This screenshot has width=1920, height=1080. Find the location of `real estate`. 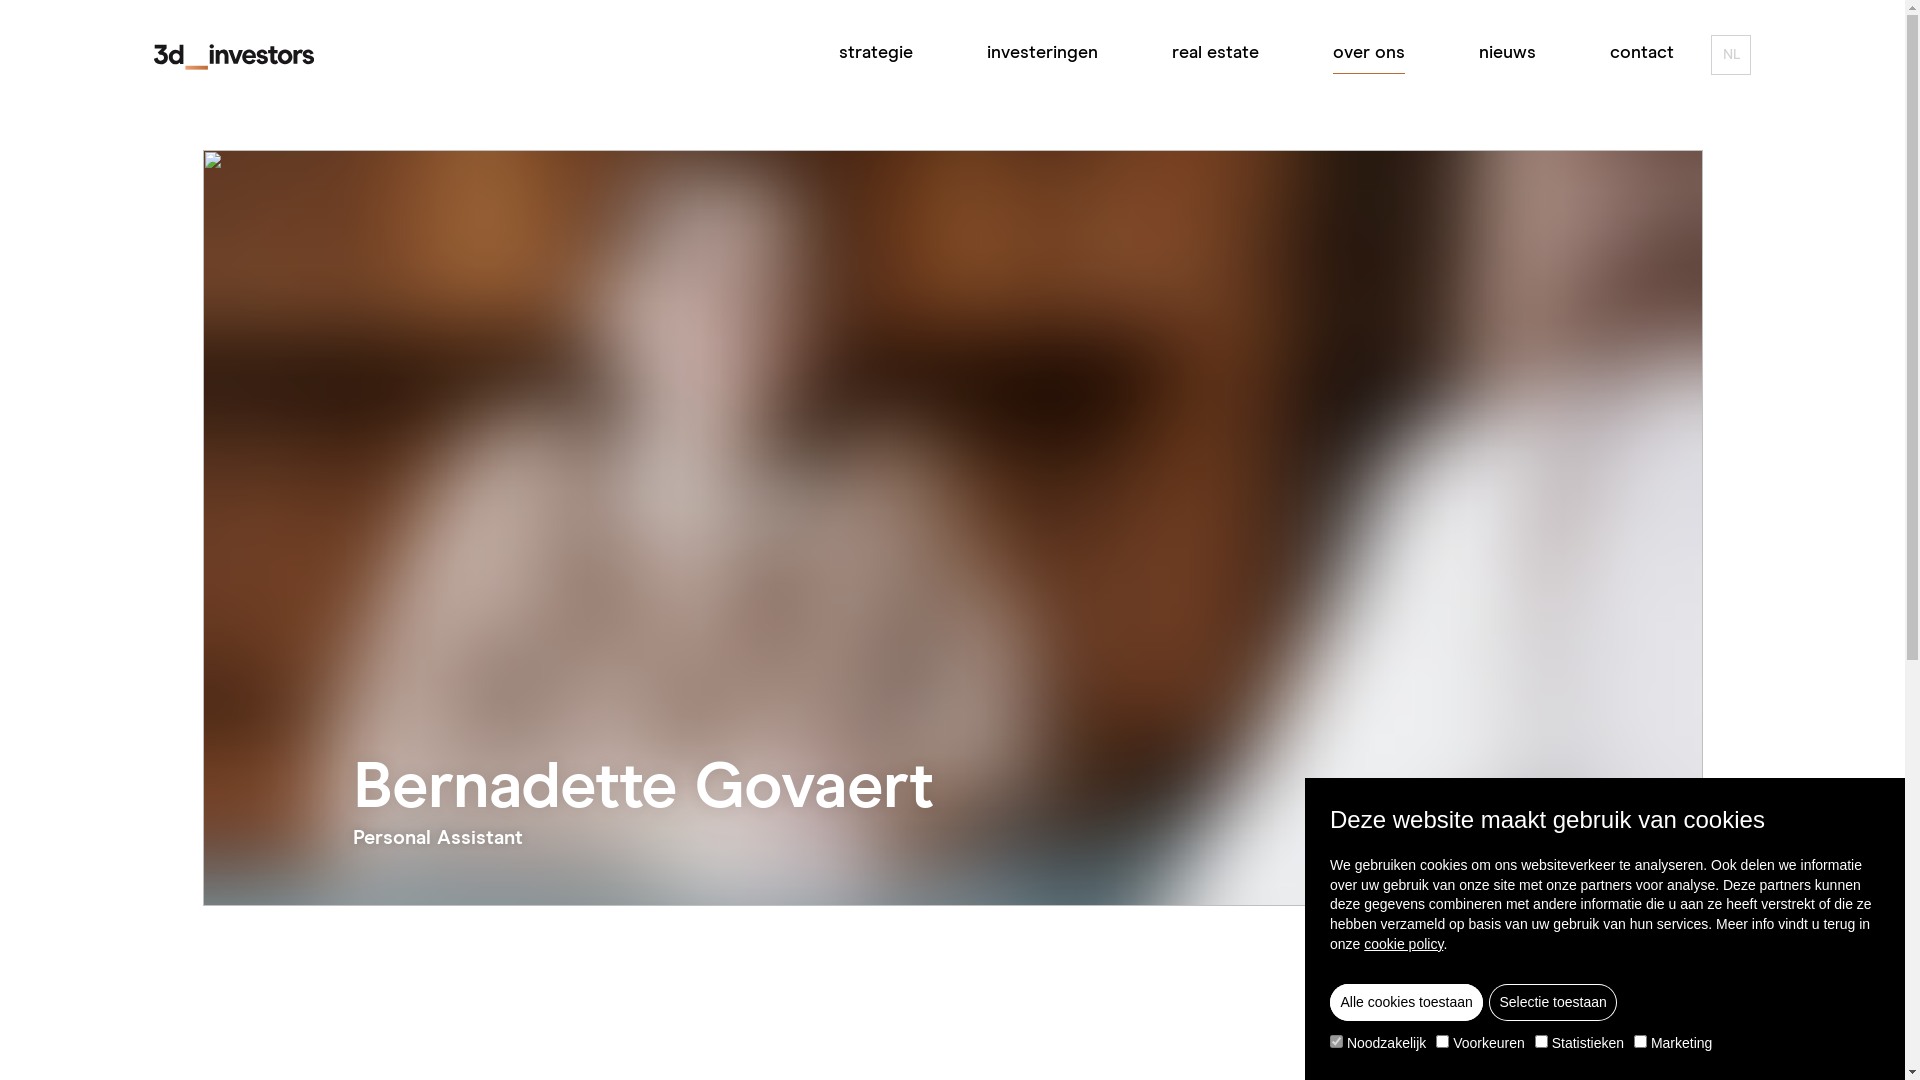

real estate is located at coordinates (1216, 54).